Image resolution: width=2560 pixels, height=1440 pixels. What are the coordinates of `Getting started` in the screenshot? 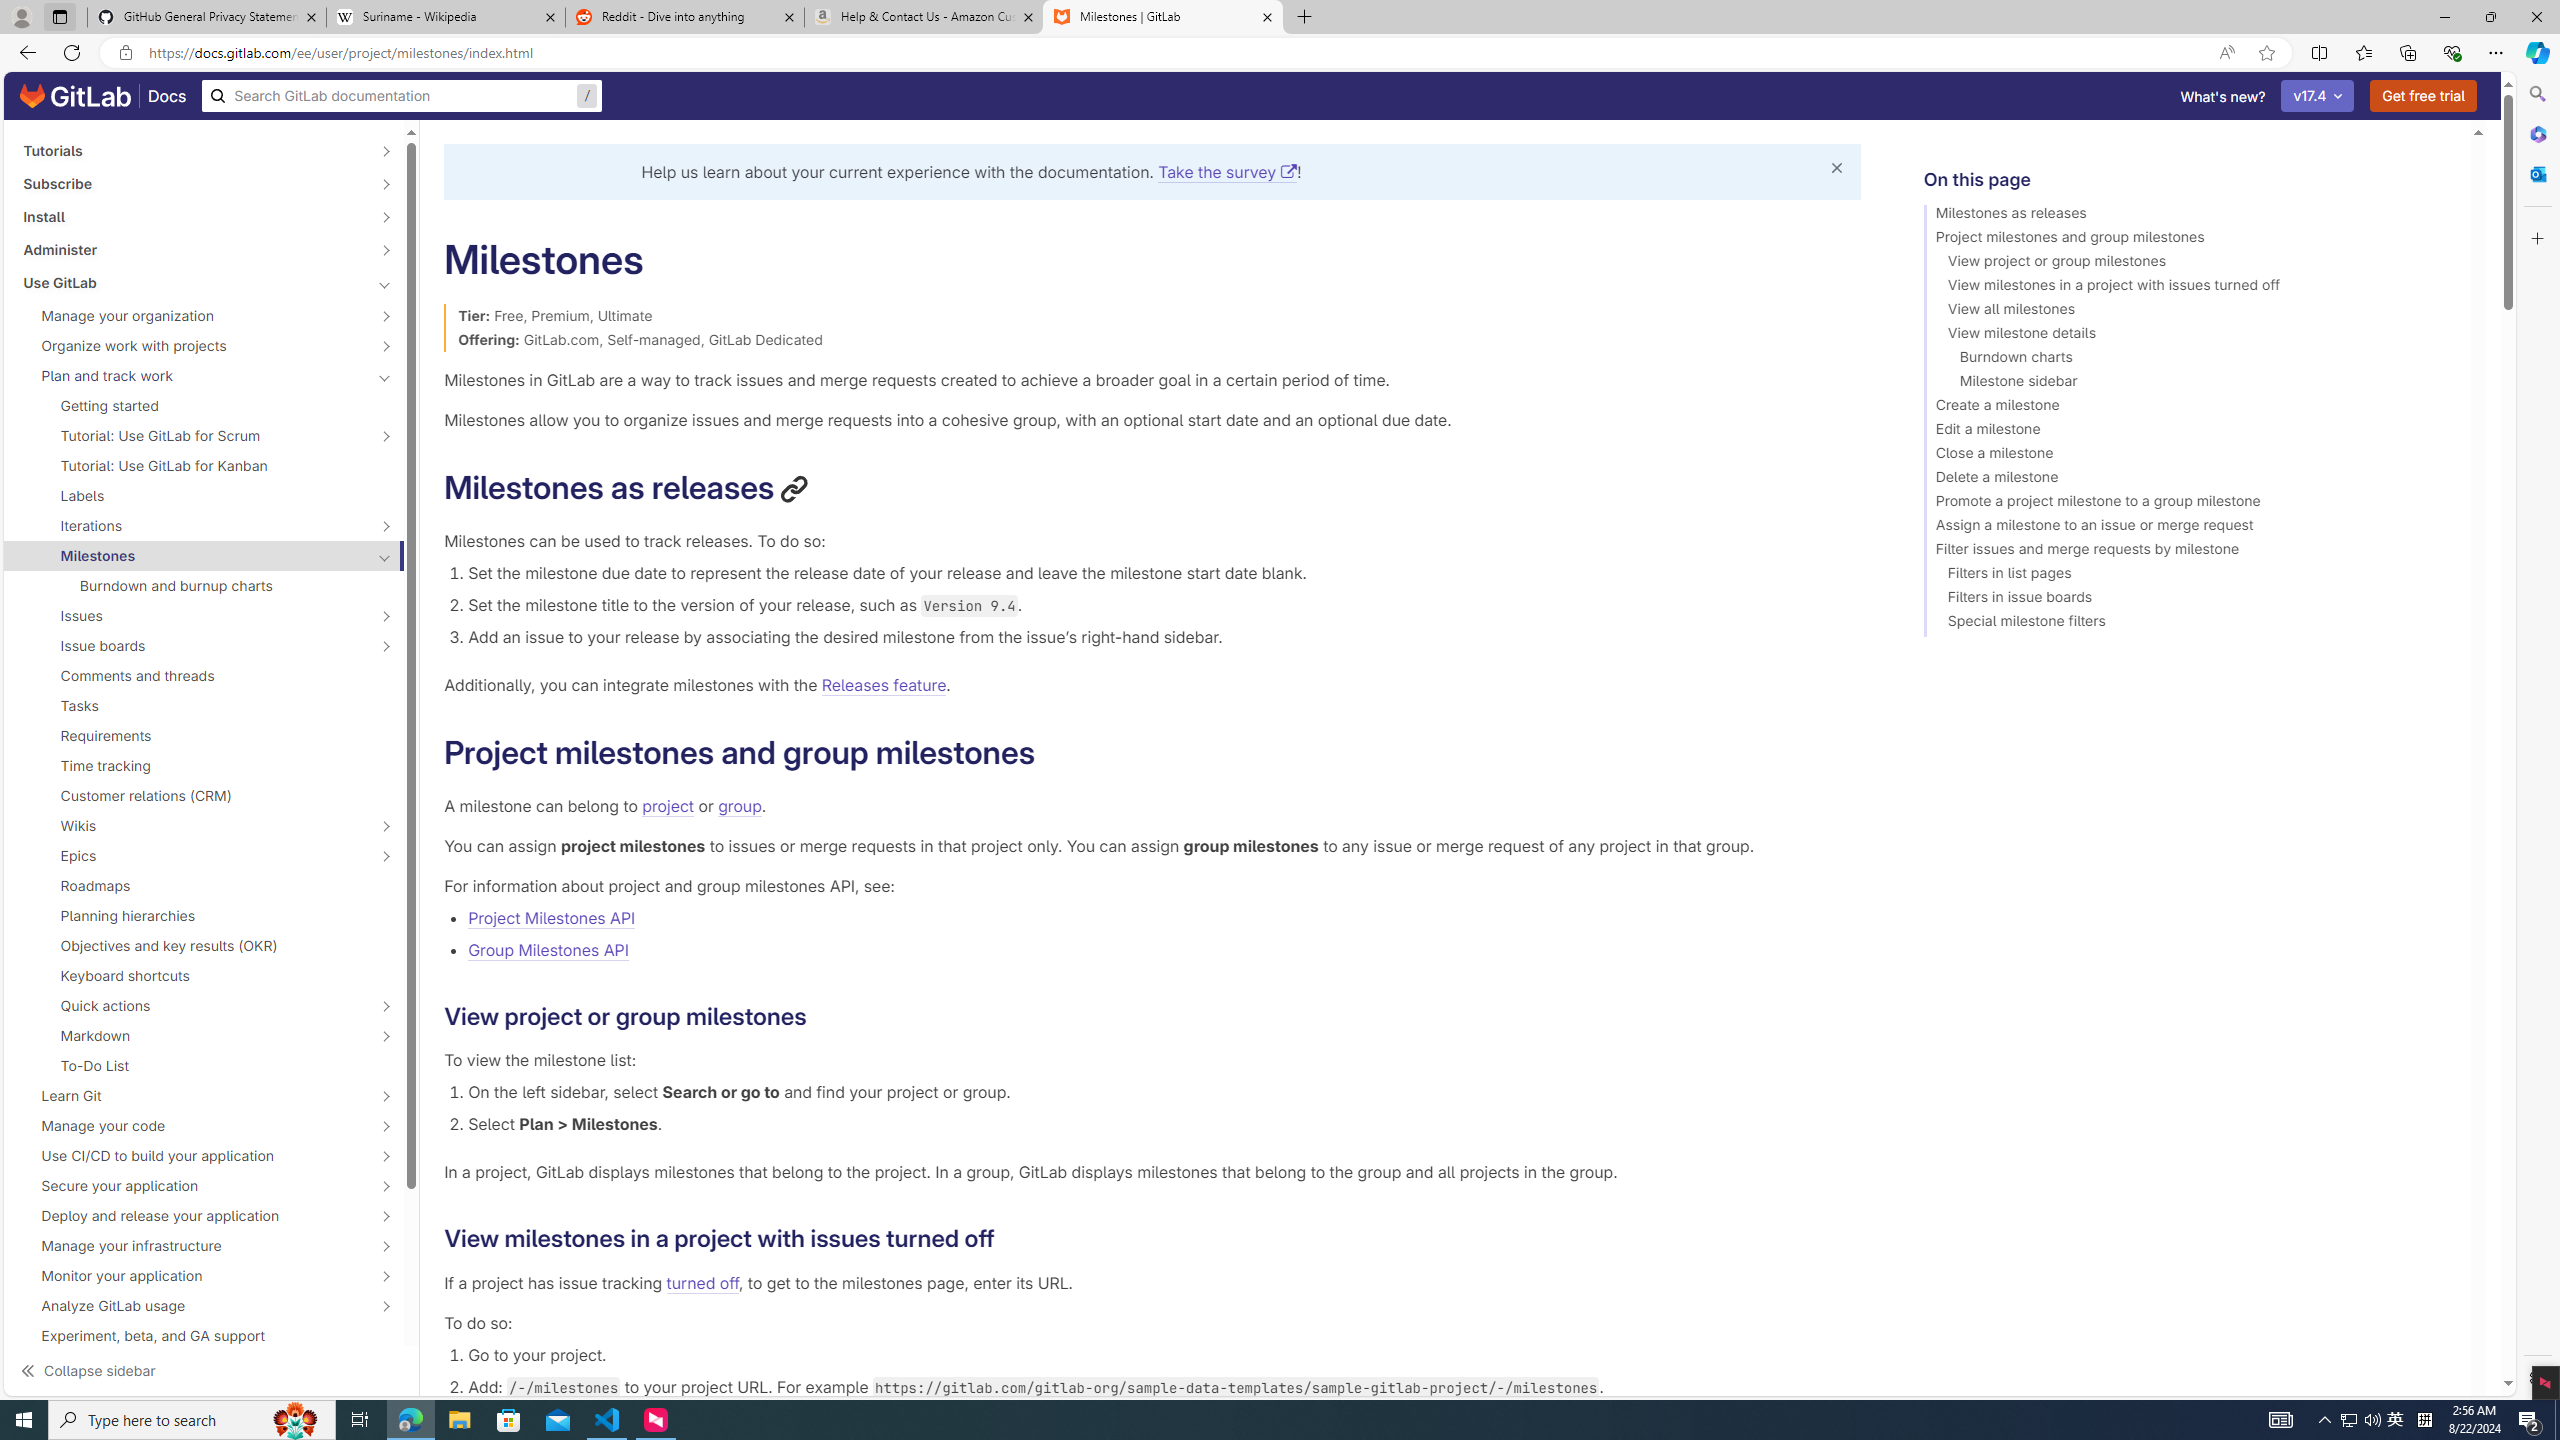 It's located at (204, 406).